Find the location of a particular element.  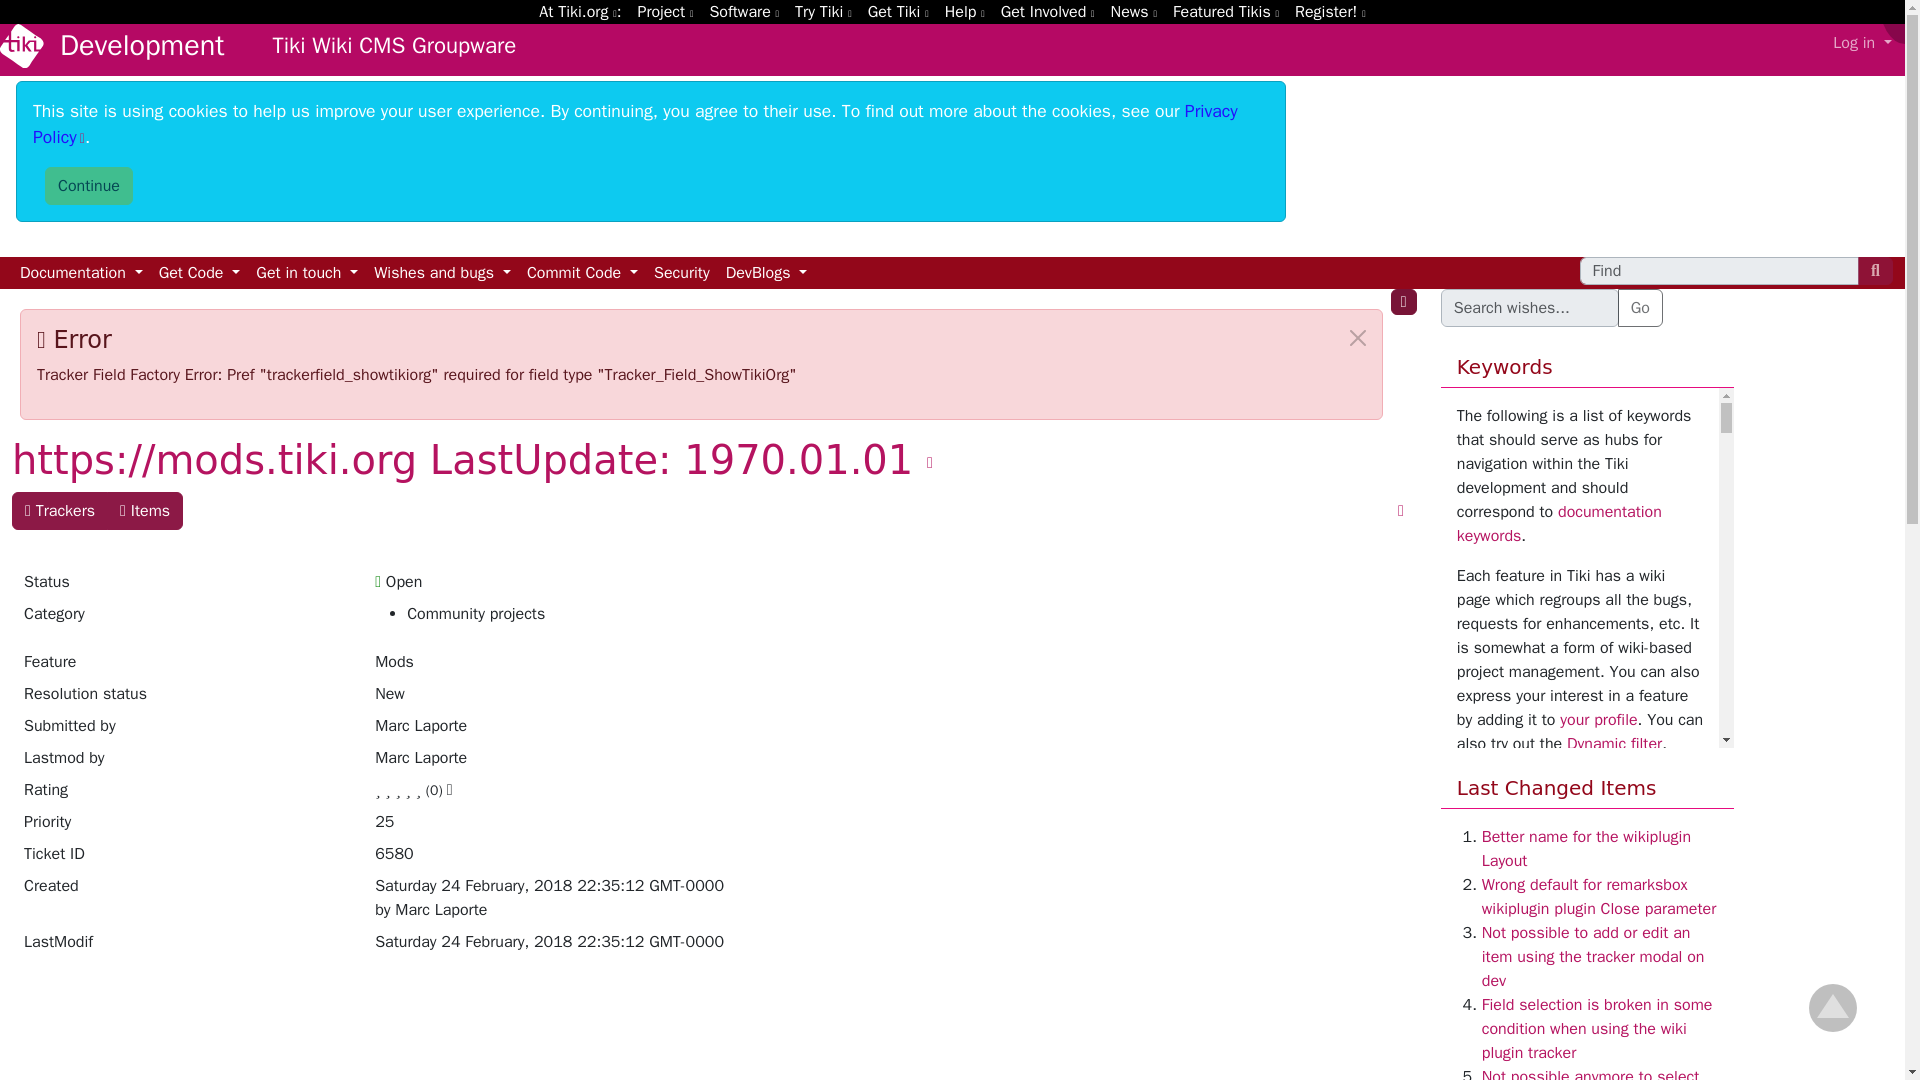

Go is located at coordinates (1640, 308).